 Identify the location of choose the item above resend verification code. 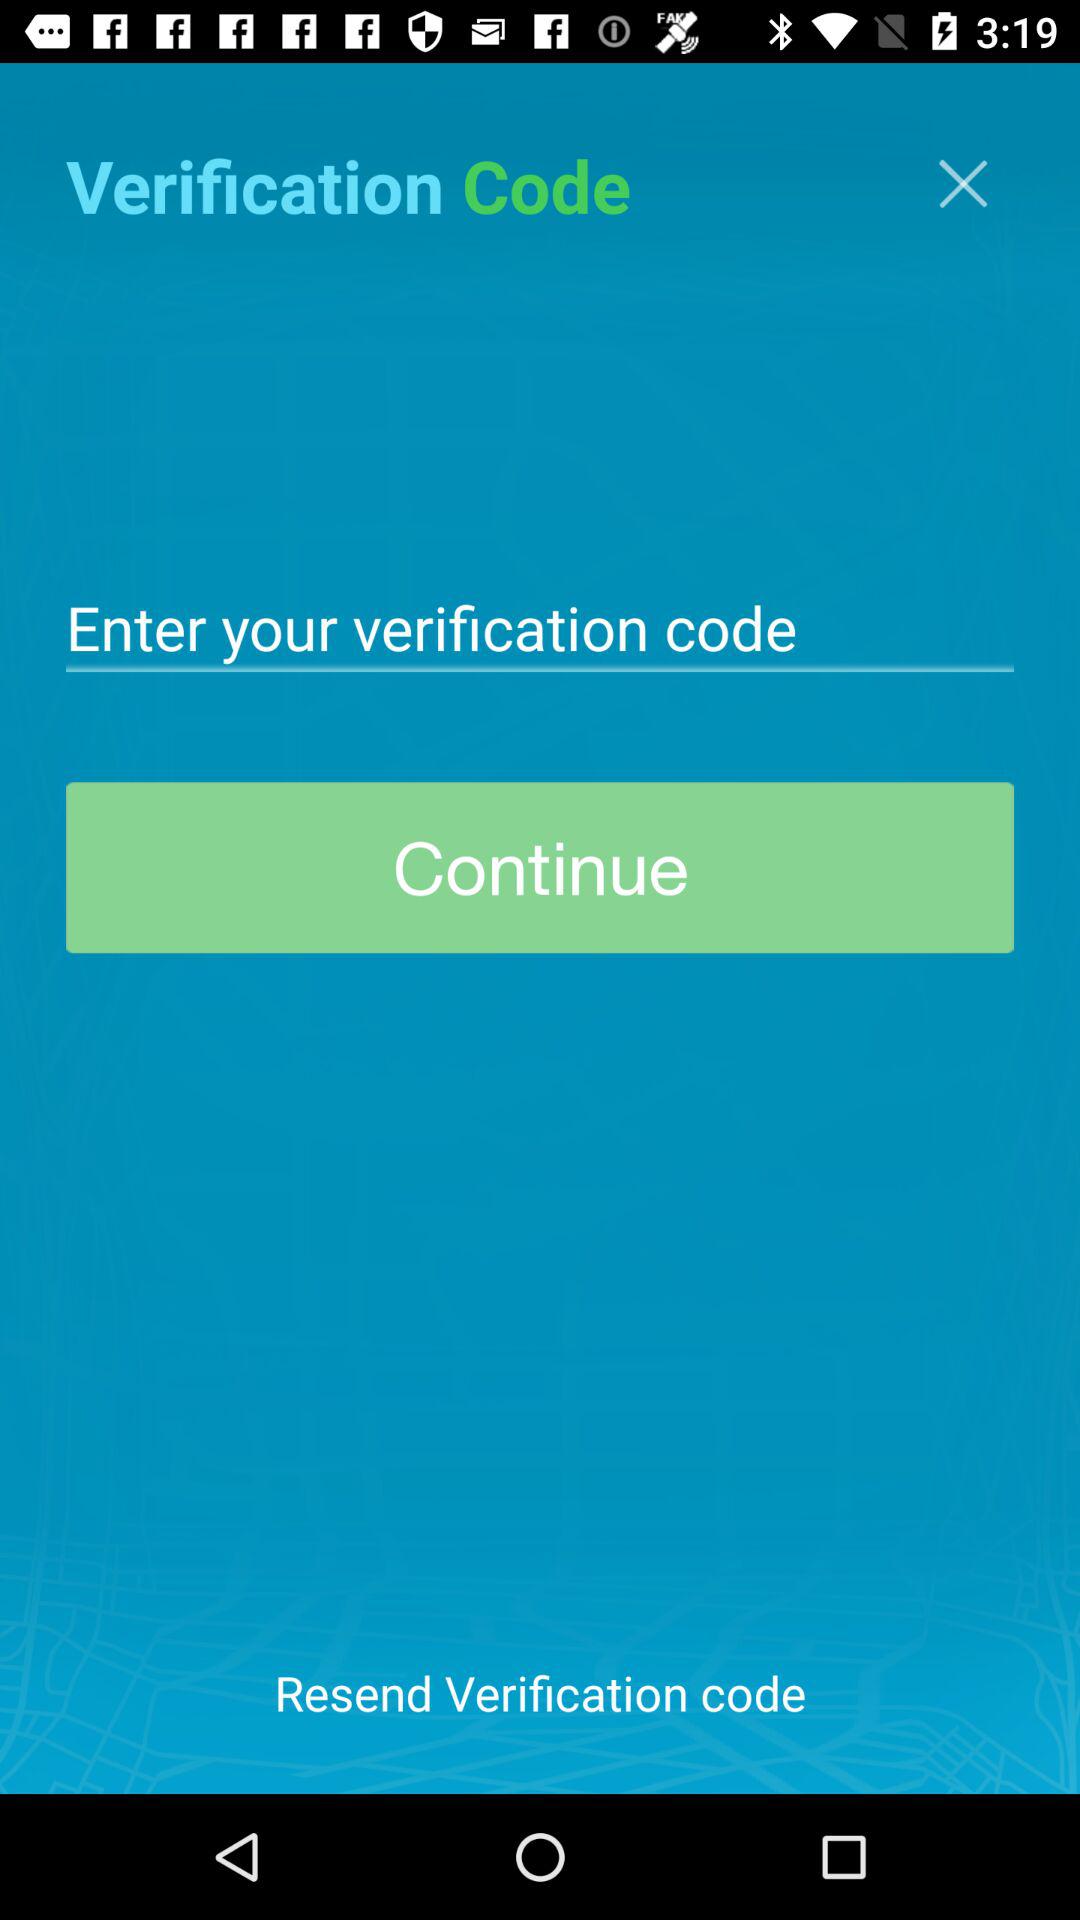
(540, 868).